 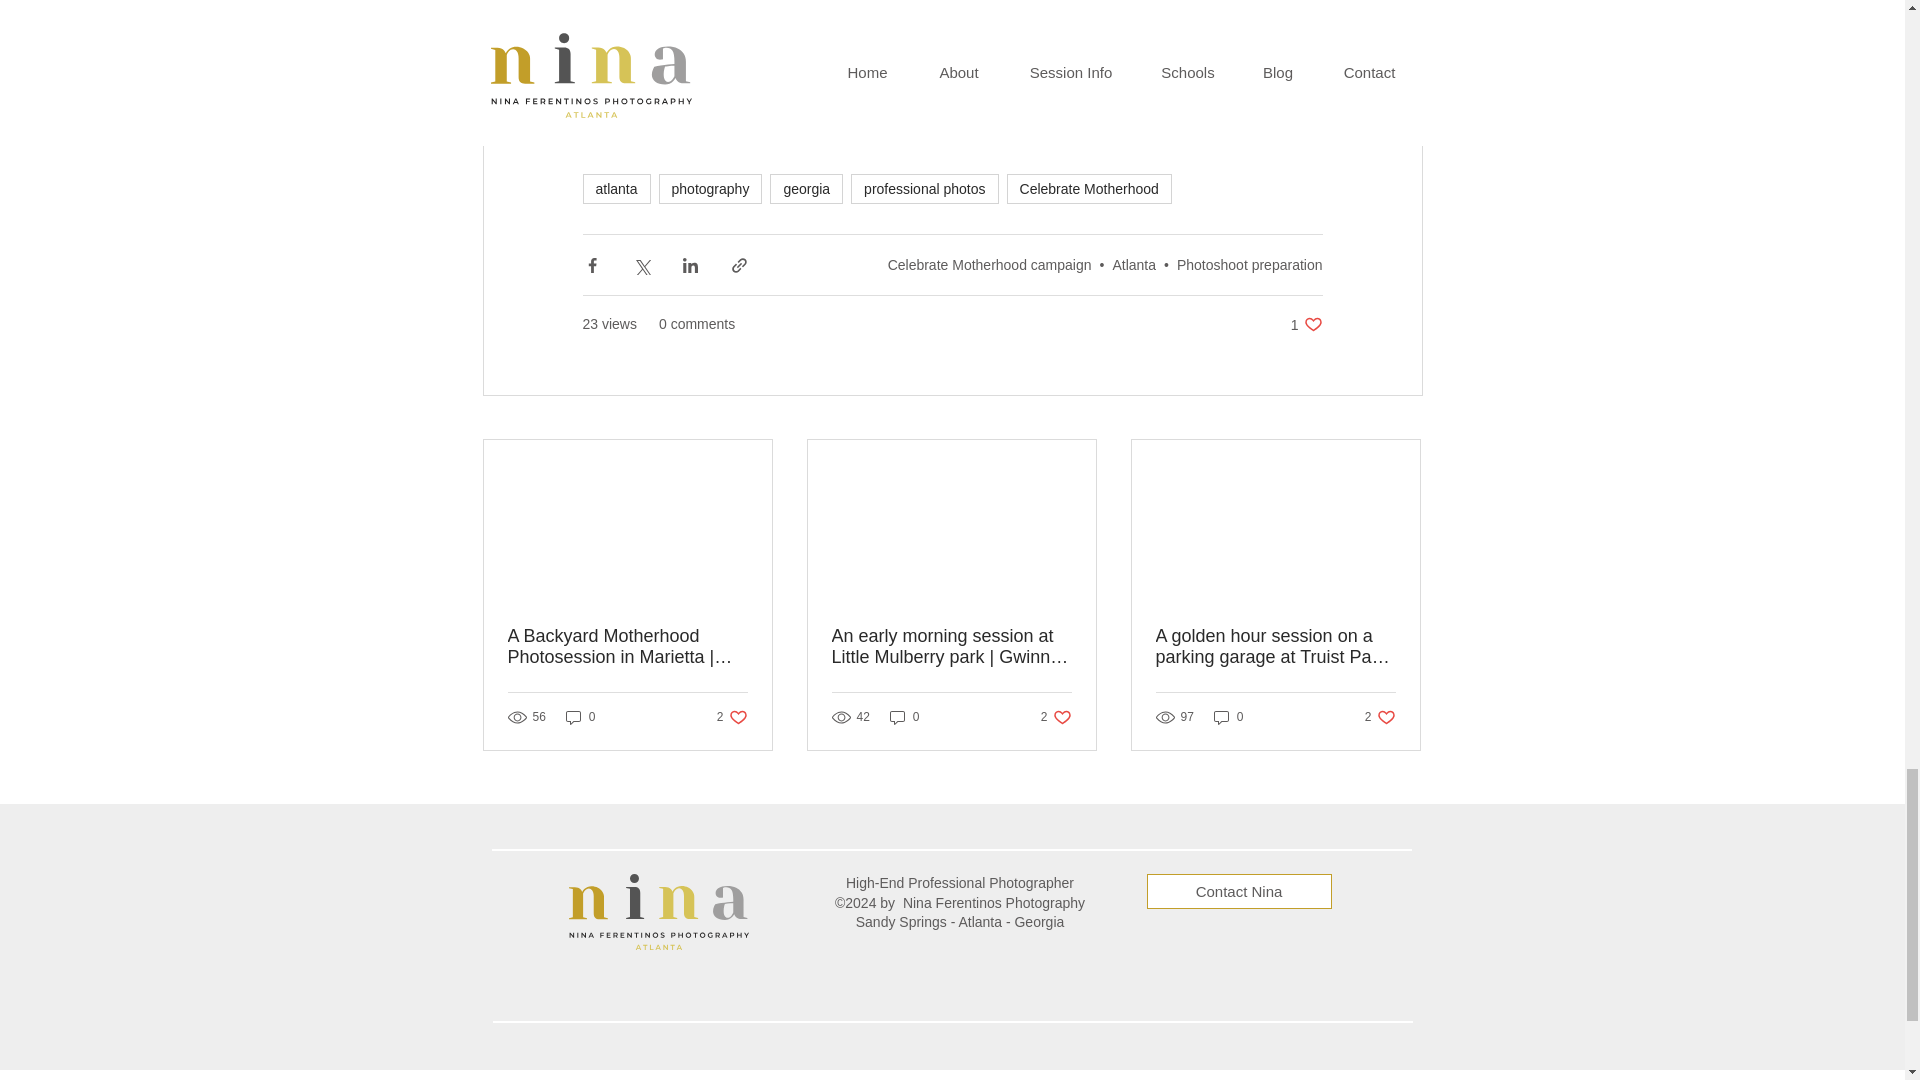 I want to click on georgia, so click(x=1133, y=265).